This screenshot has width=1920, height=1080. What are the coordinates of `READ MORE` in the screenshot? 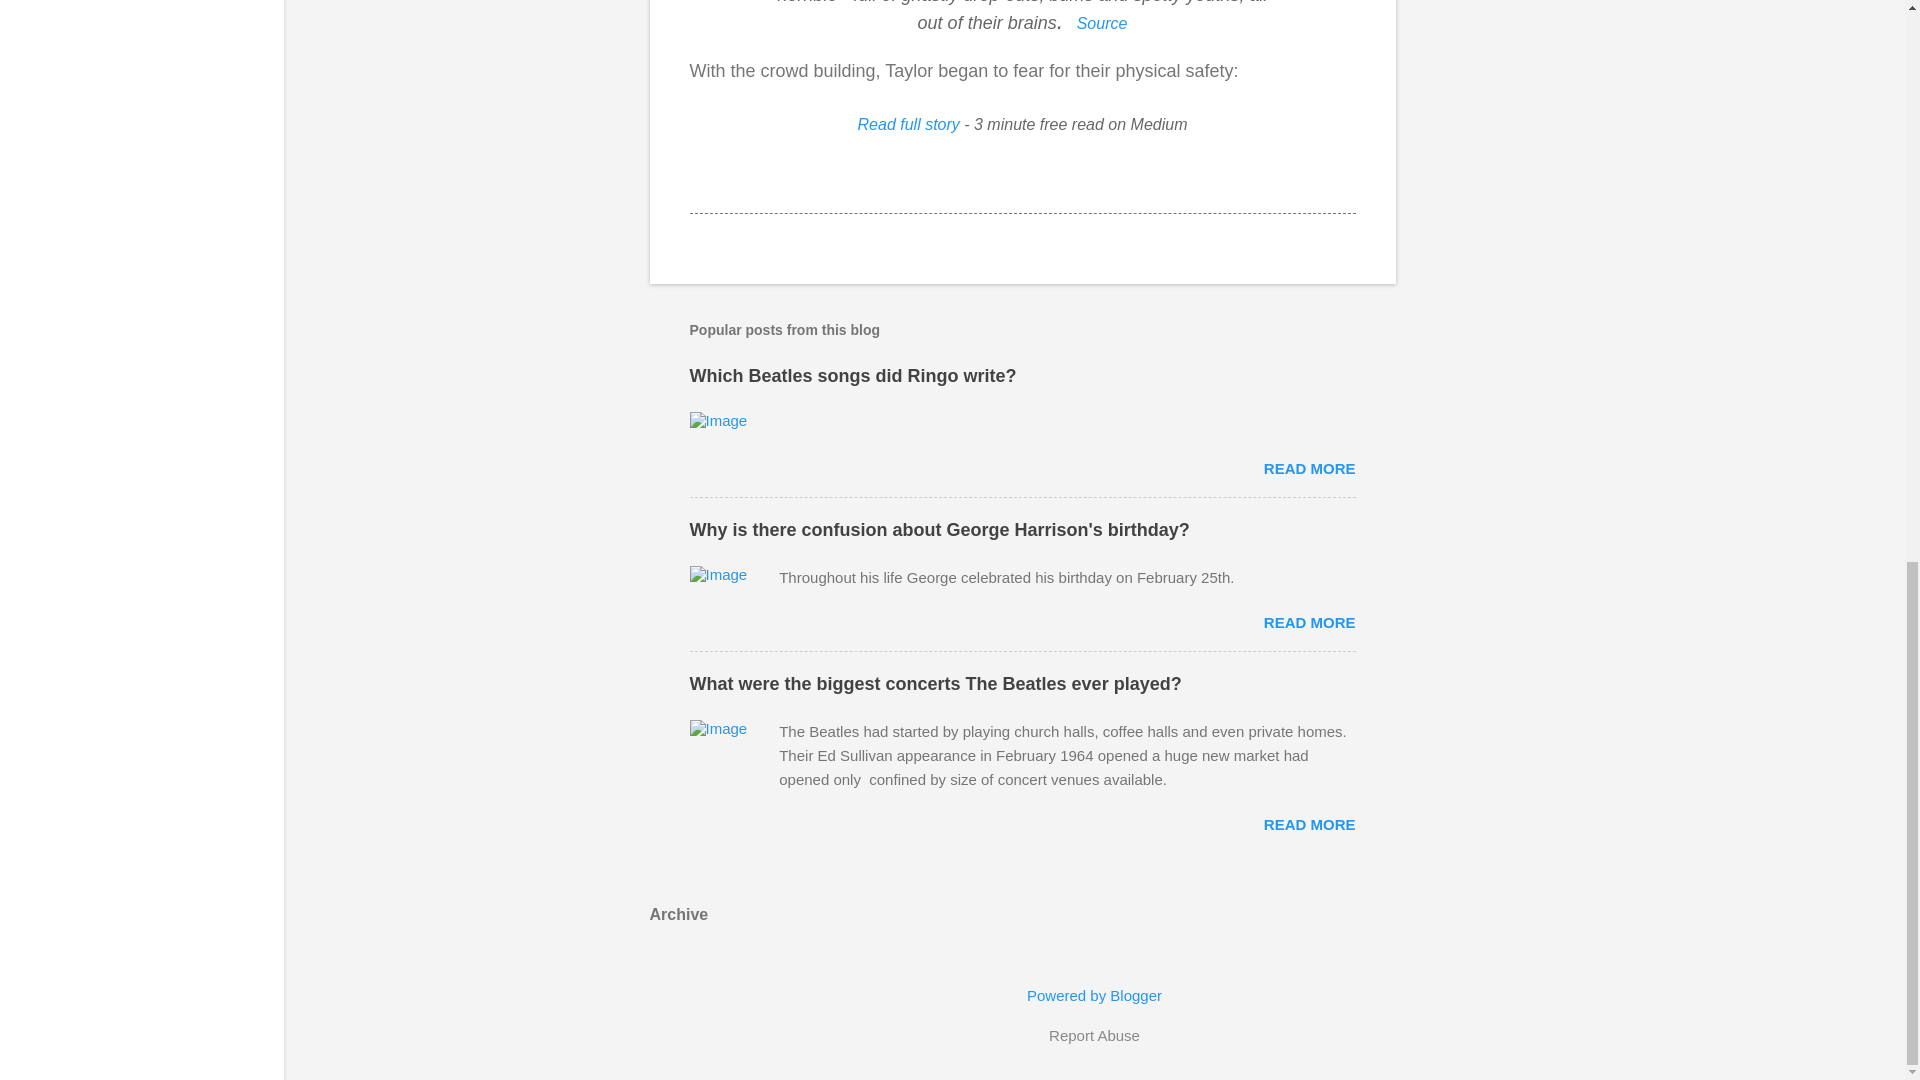 It's located at (1309, 468).